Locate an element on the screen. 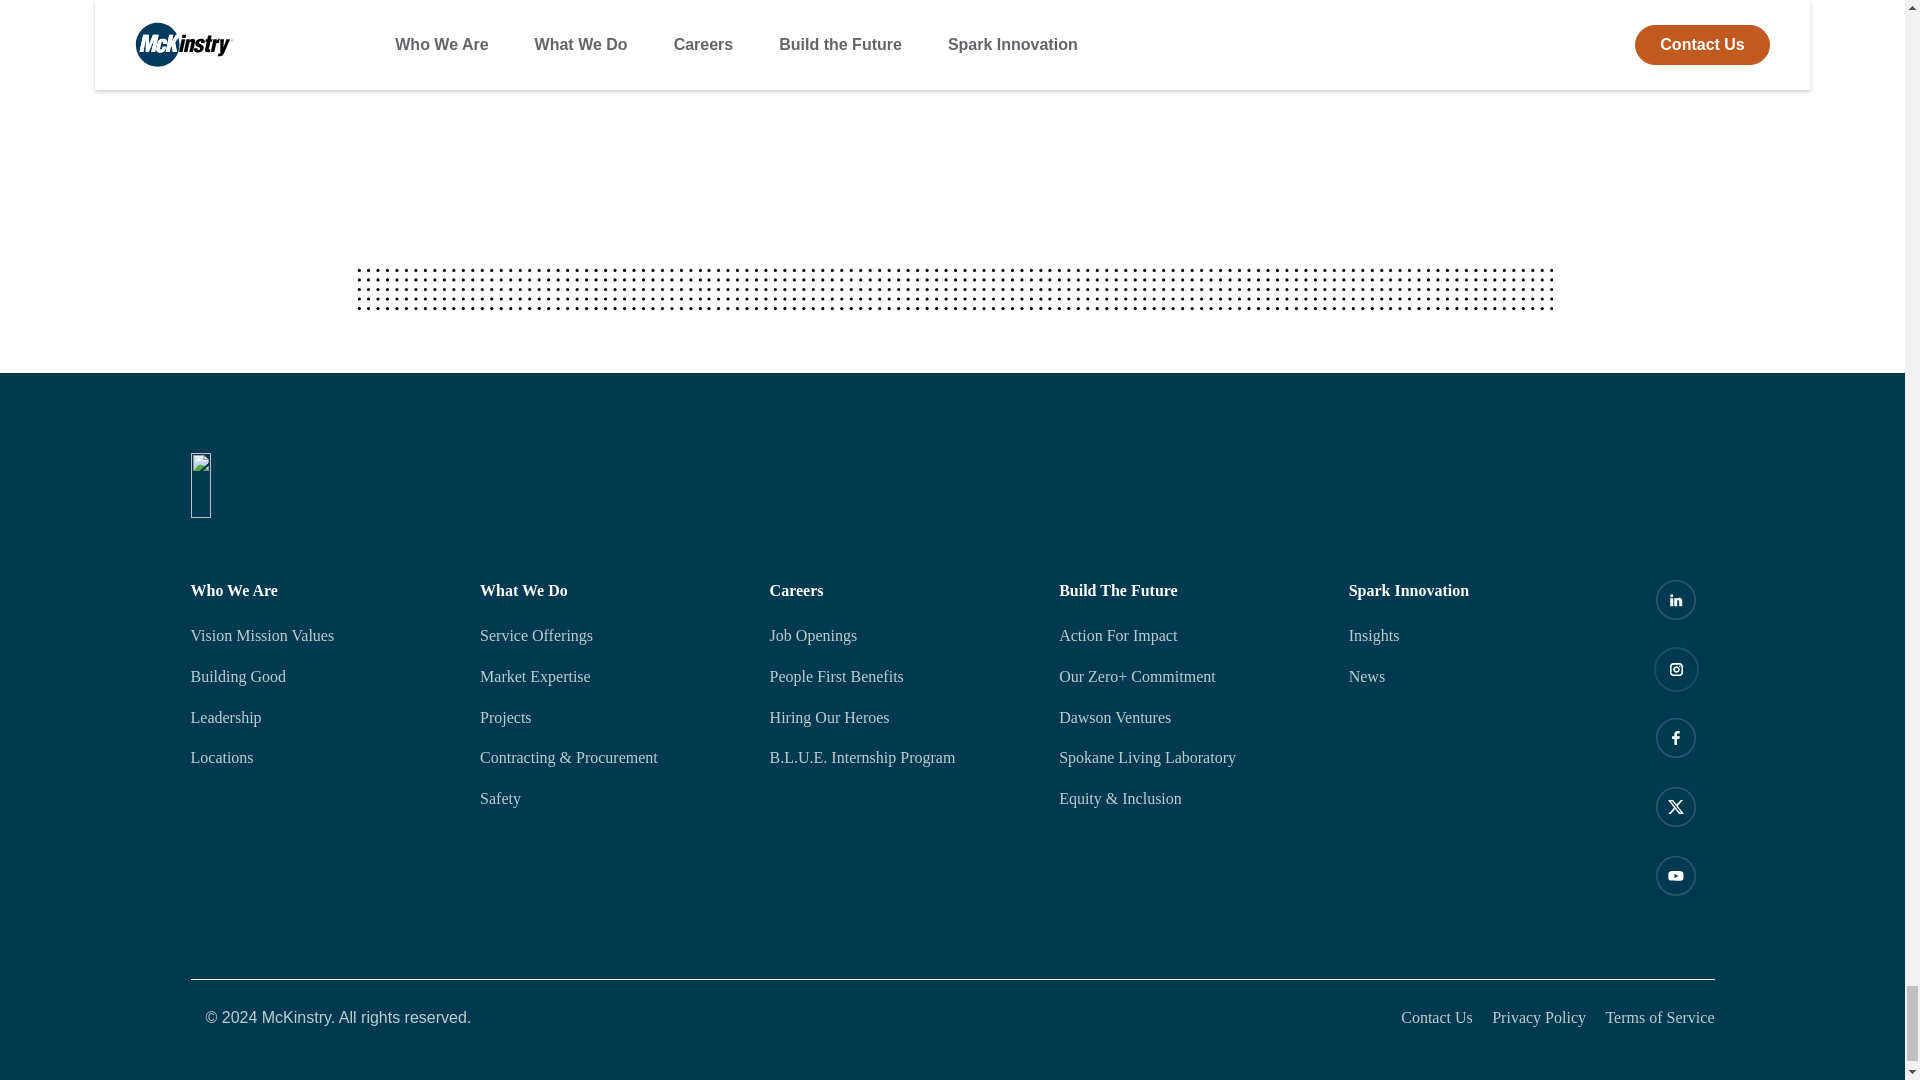  Projects is located at coordinates (610, 718).